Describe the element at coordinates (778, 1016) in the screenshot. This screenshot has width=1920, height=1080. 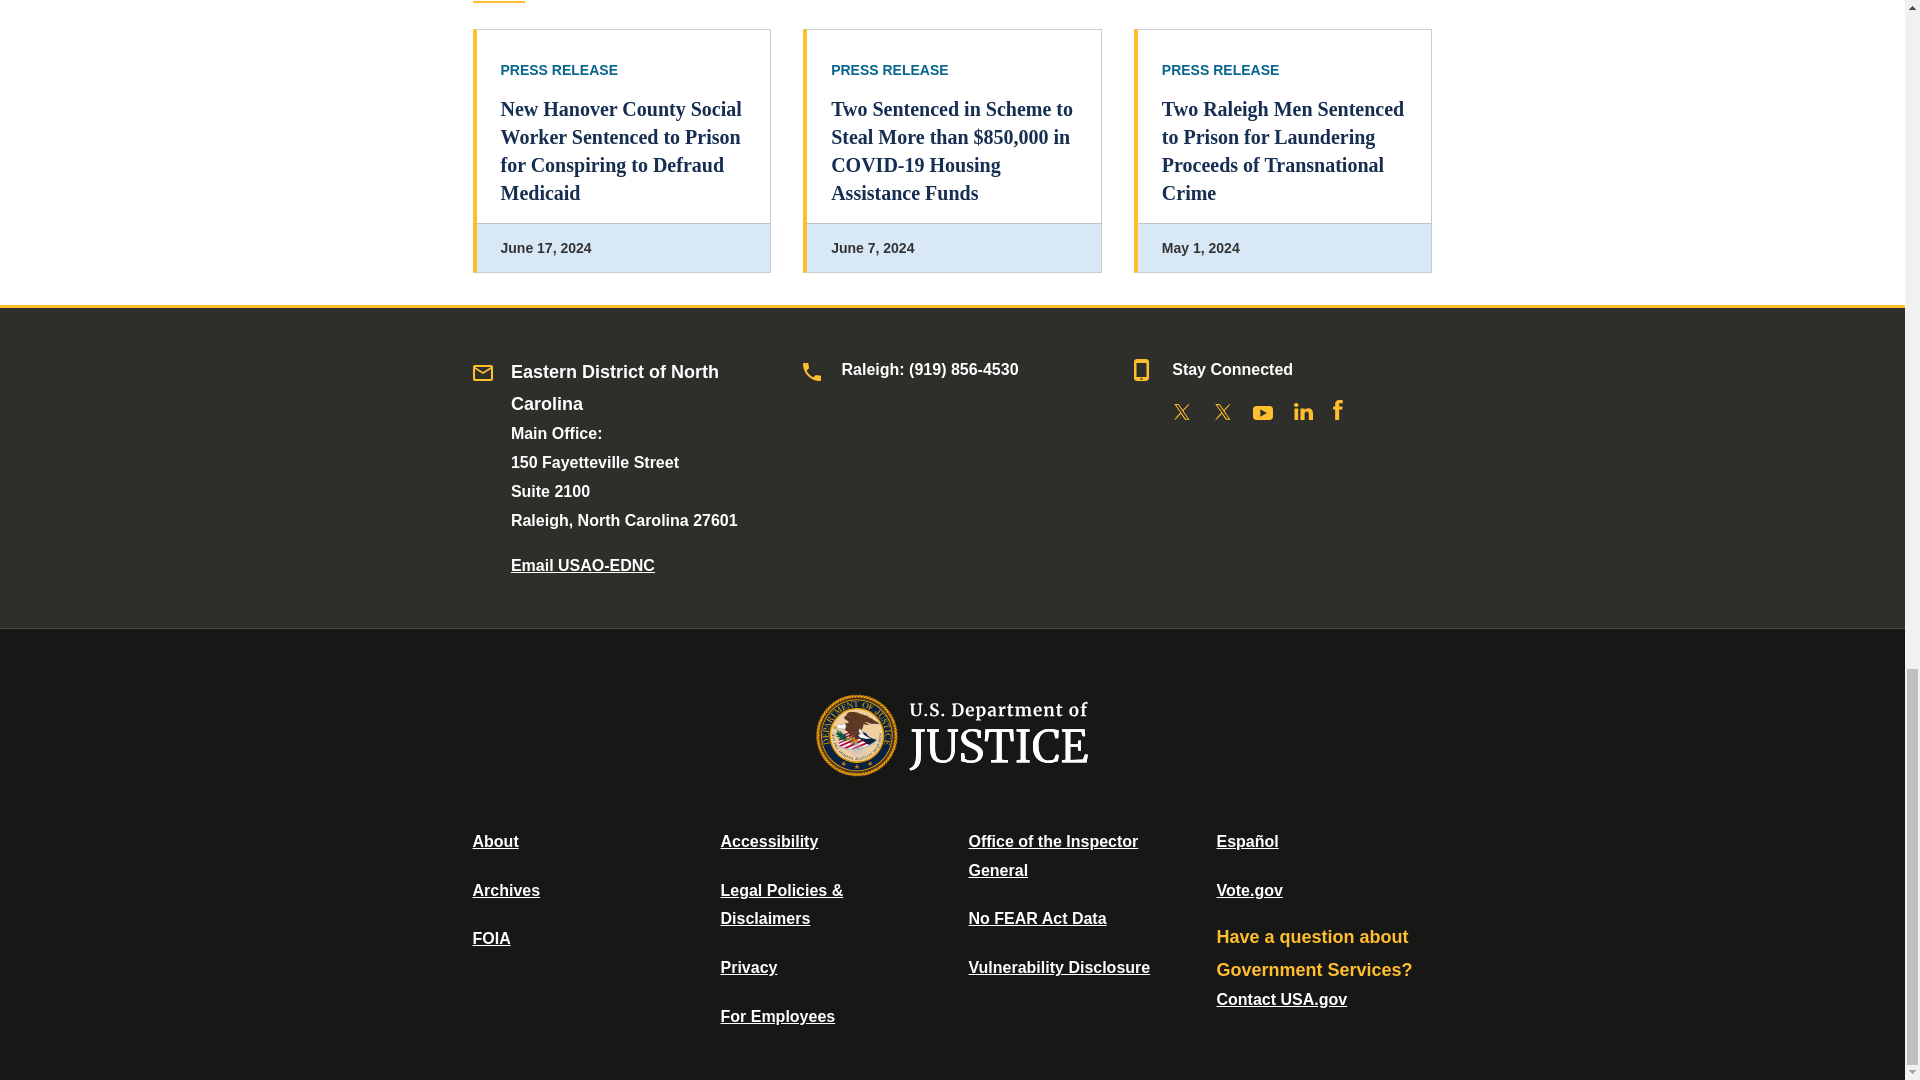
I see `For Employees` at that location.